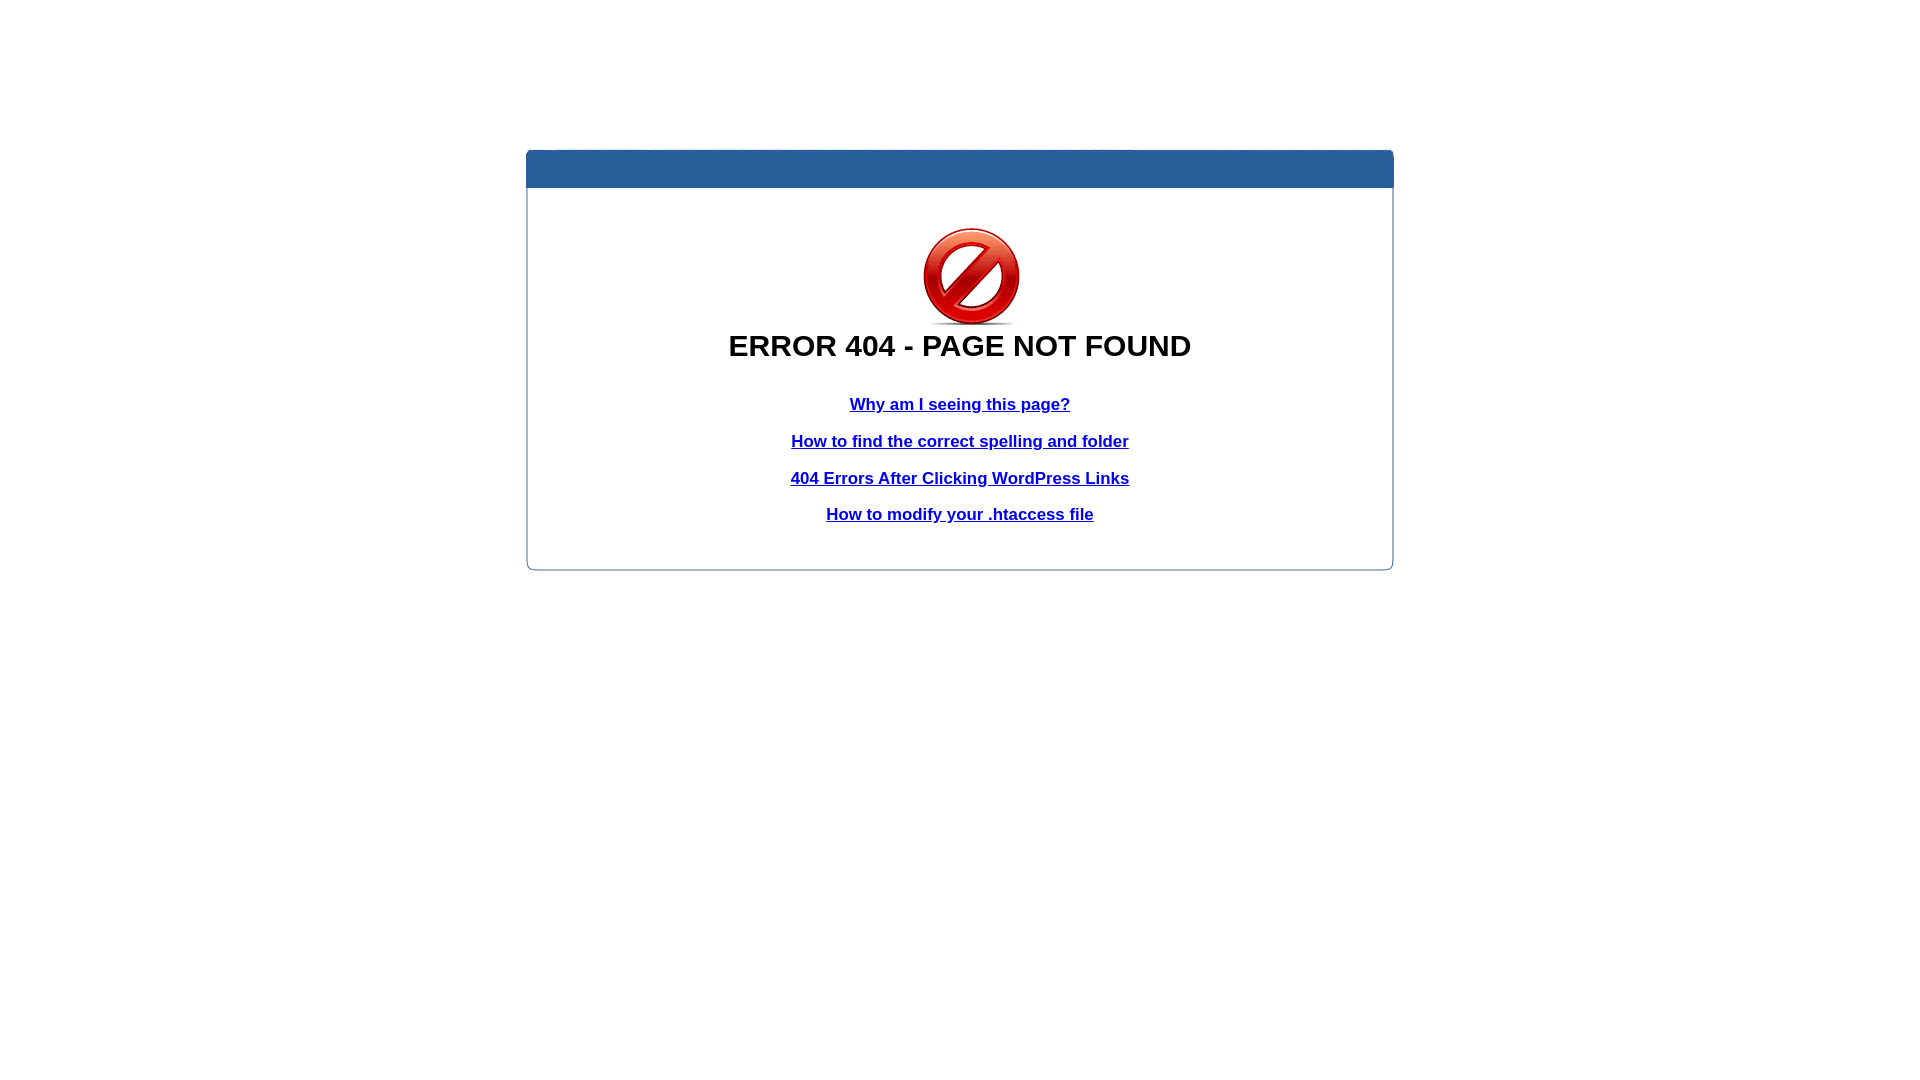  Describe the element at coordinates (960, 514) in the screenshot. I see `How to modify your .htaccess file` at that location.